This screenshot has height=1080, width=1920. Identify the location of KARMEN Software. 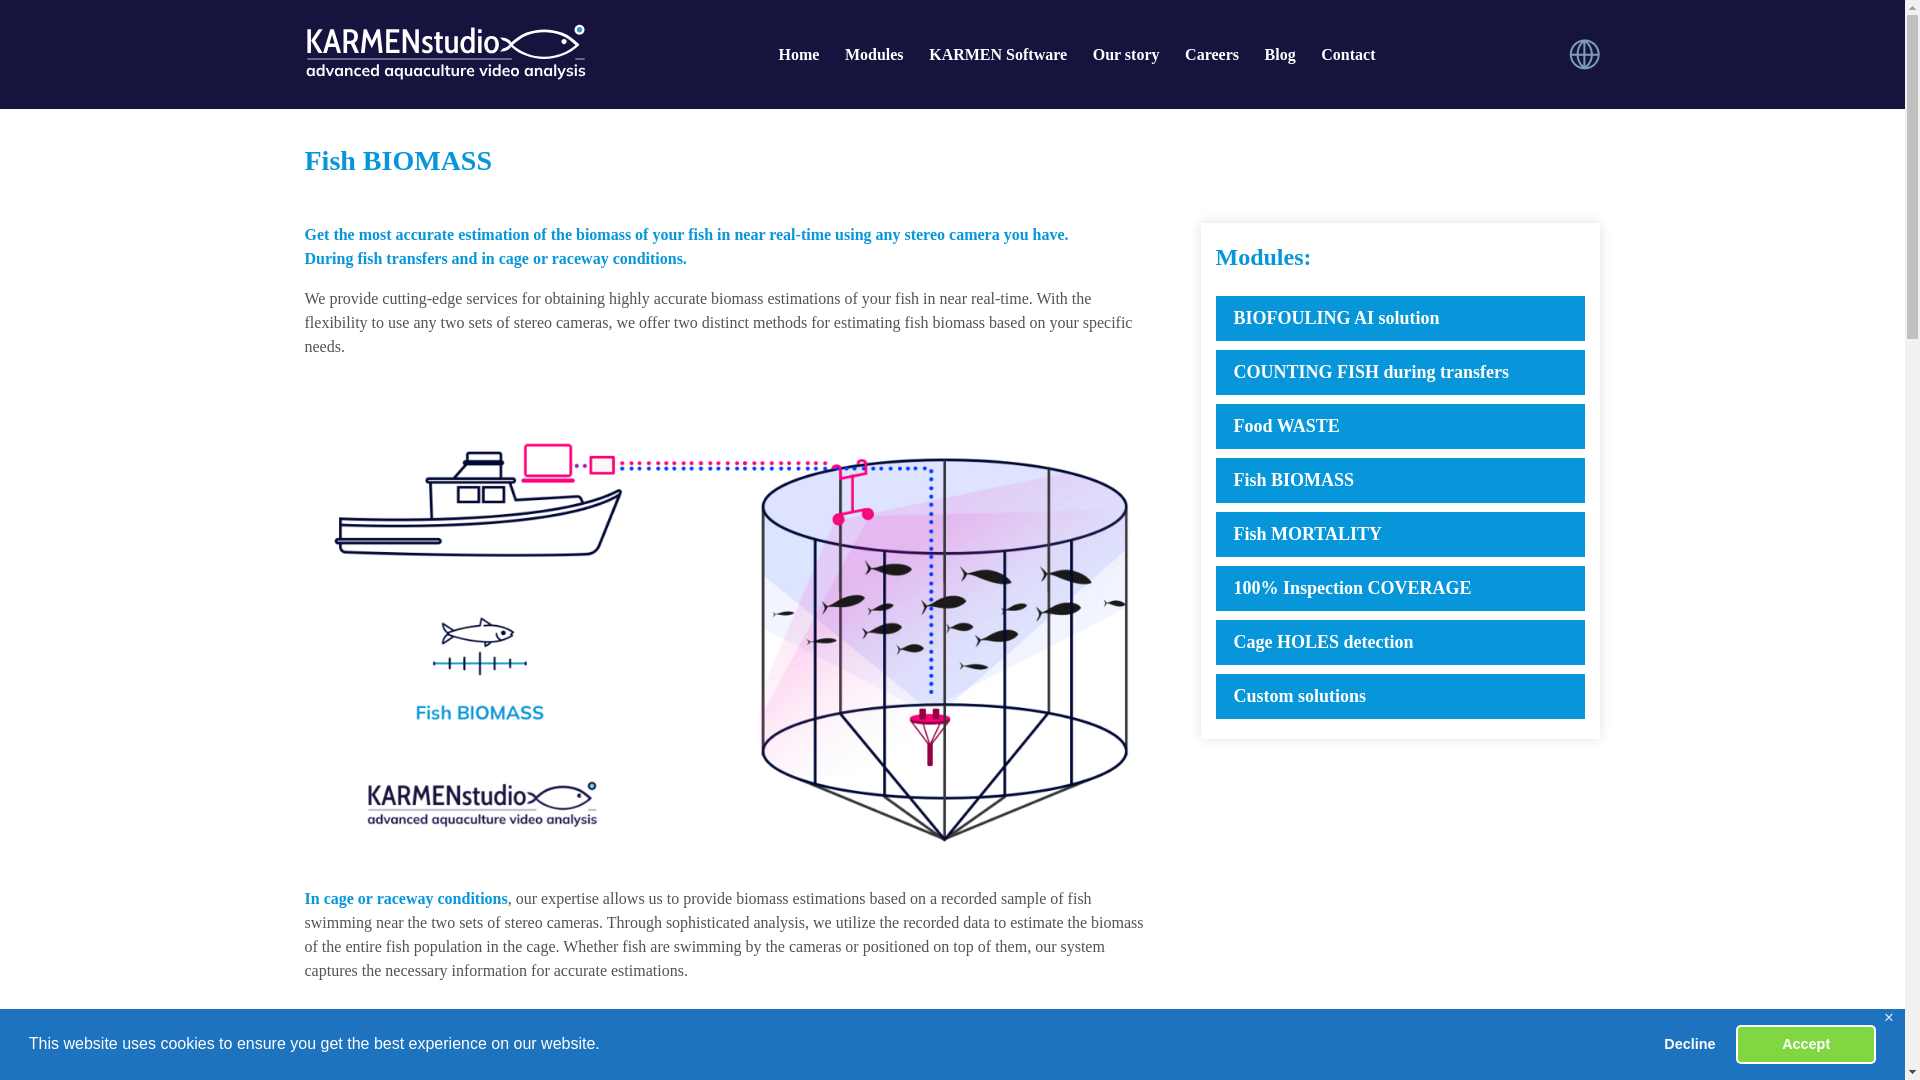
(998, 54).